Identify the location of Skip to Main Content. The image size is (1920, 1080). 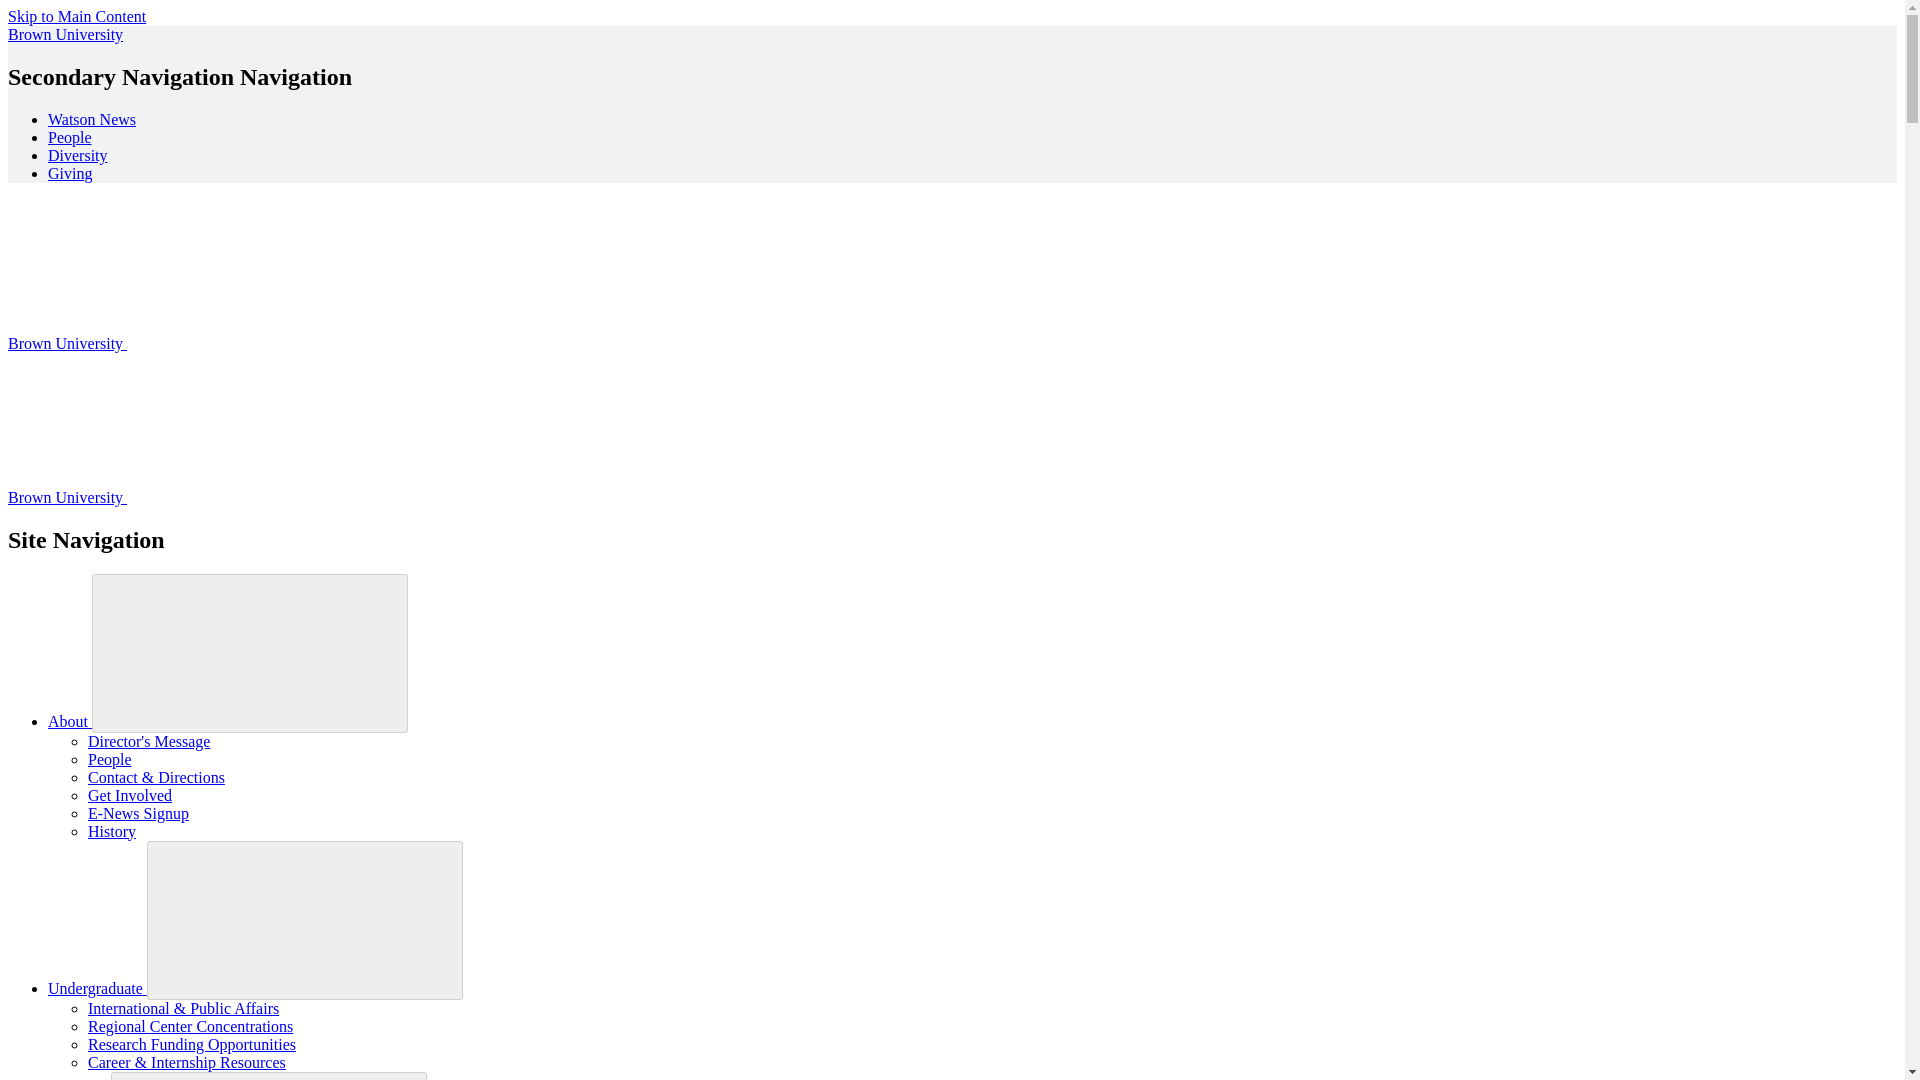
(76, 16).